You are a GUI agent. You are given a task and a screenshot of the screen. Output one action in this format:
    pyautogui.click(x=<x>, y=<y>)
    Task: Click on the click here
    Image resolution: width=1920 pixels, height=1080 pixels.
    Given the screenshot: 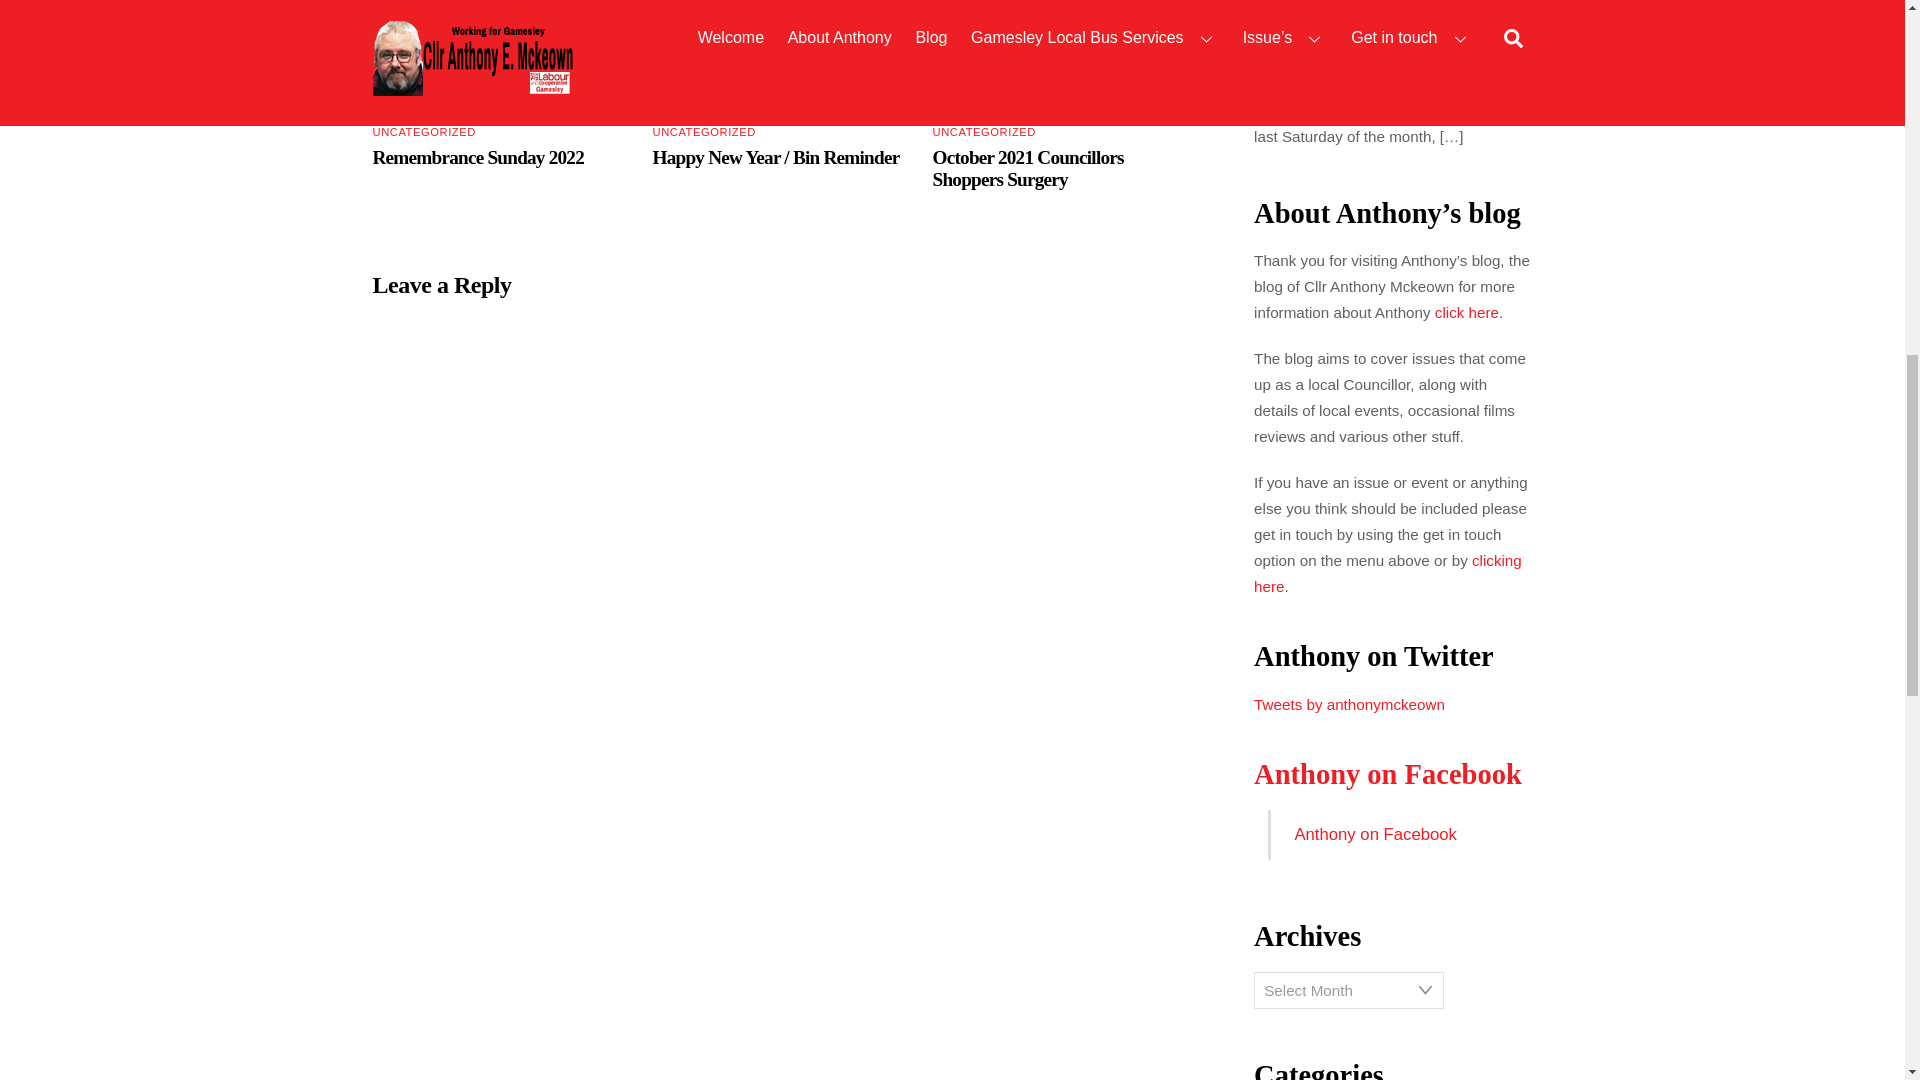 What is the action you would take?
    pyautogui.click(x=1466, y=312)
    